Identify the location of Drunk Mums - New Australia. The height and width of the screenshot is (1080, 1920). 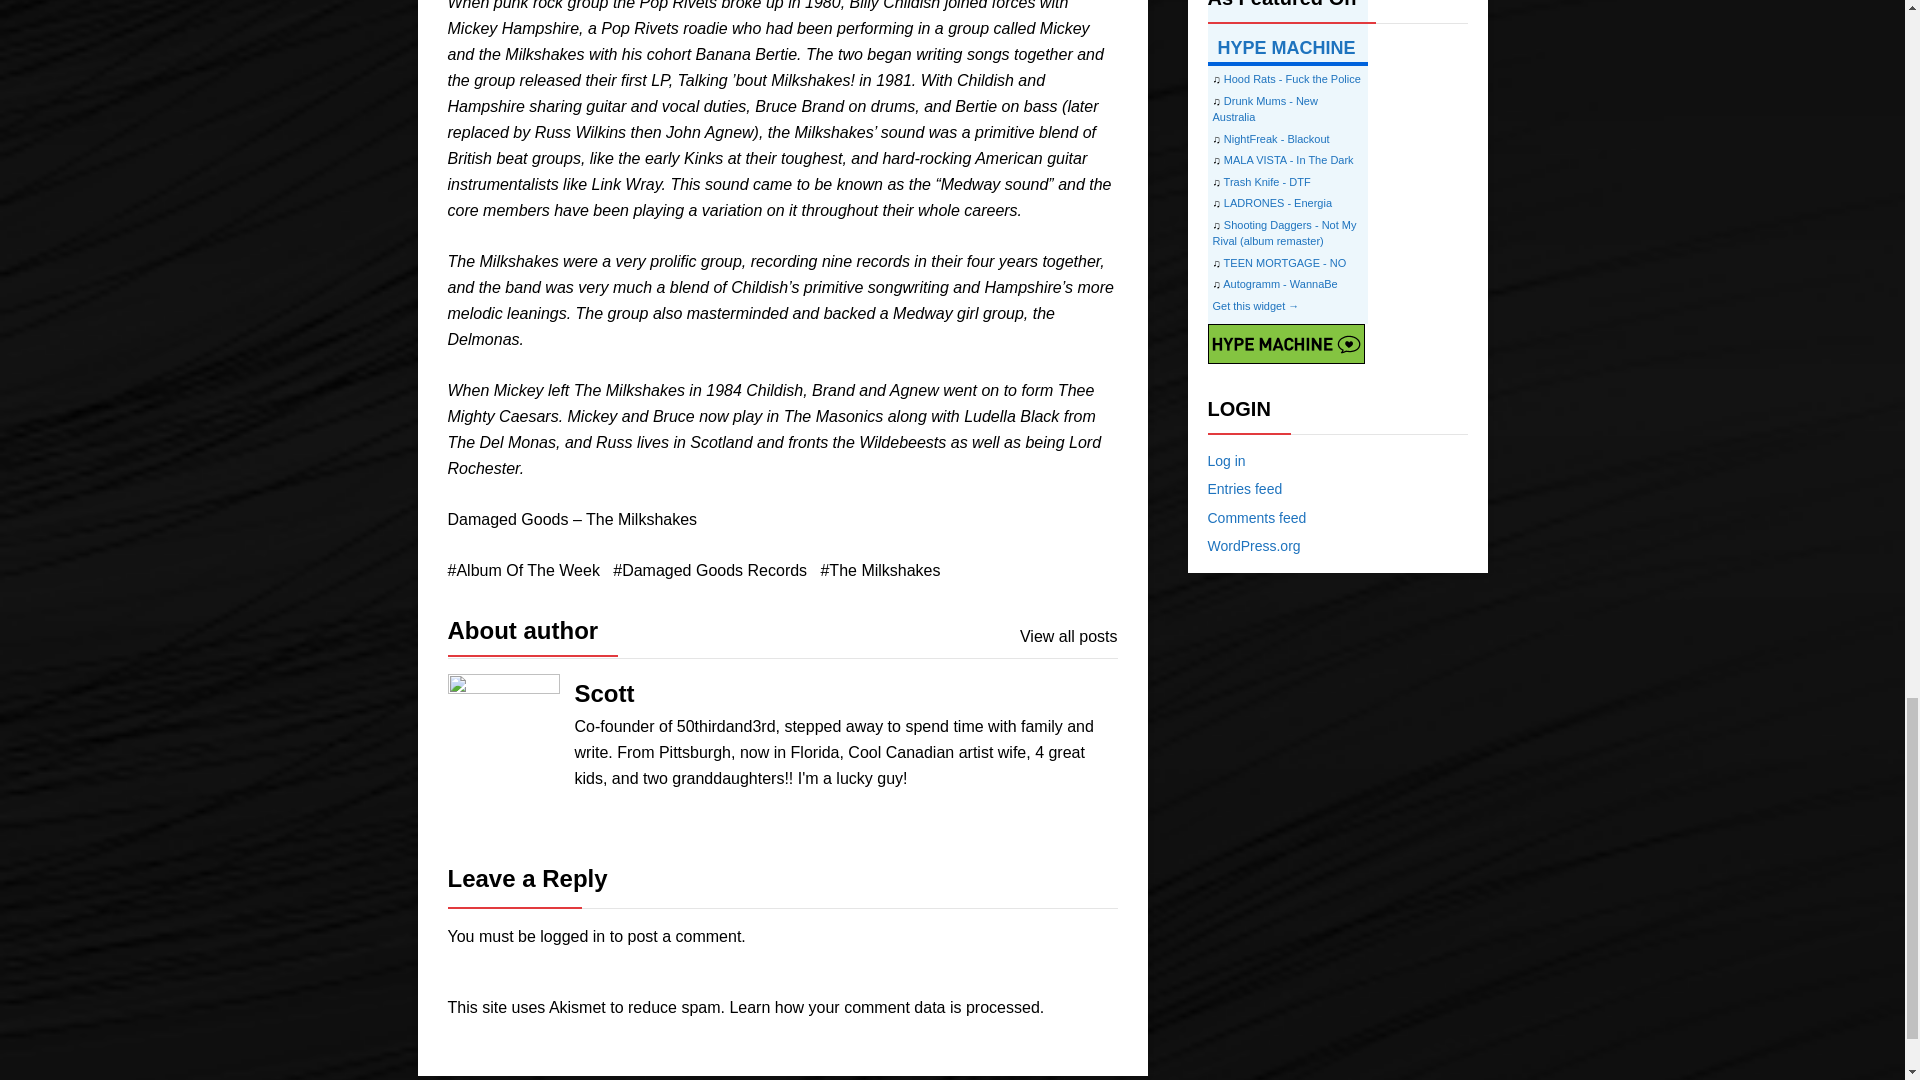
(1264, 108).